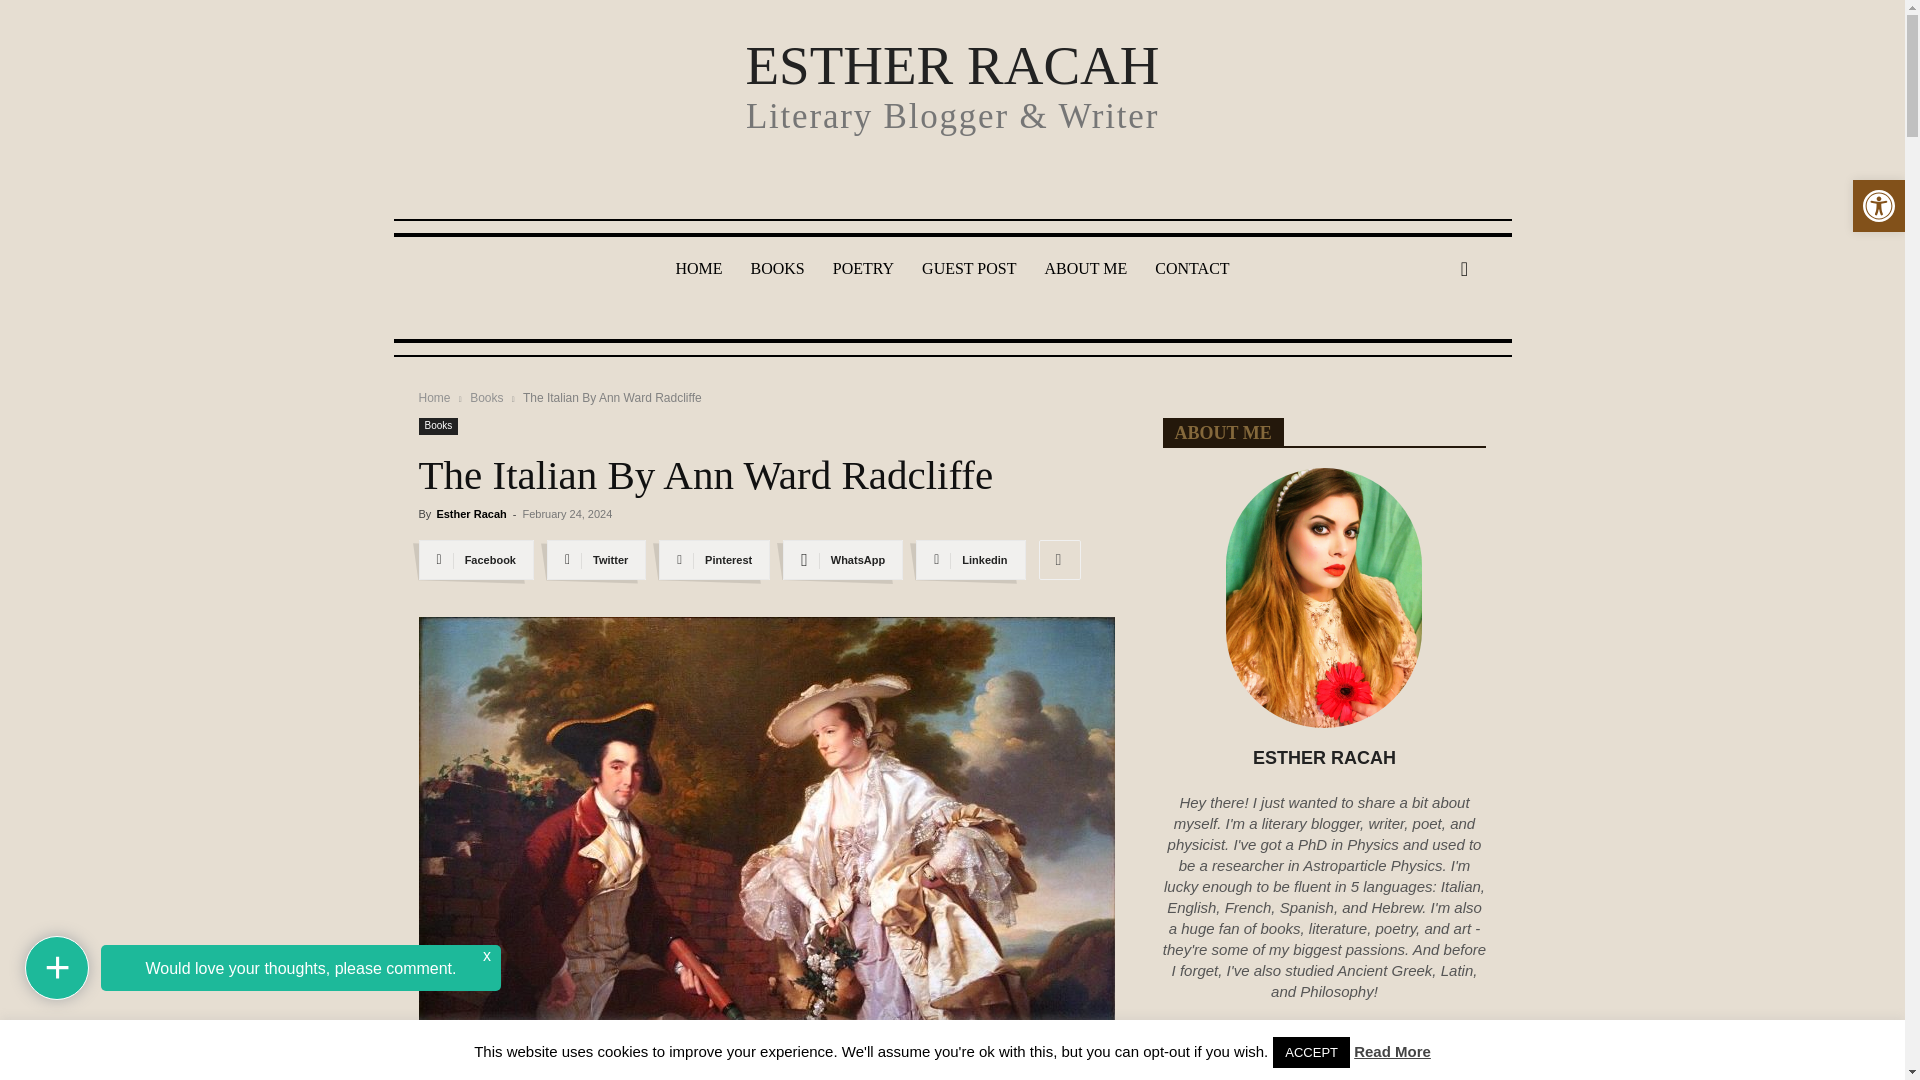 The width and height of the screenshot is (1920, 1080). What do you see at coordinates (596, 560) in the screenshot?
I see `Twitter` at bounding box center [596, 560].